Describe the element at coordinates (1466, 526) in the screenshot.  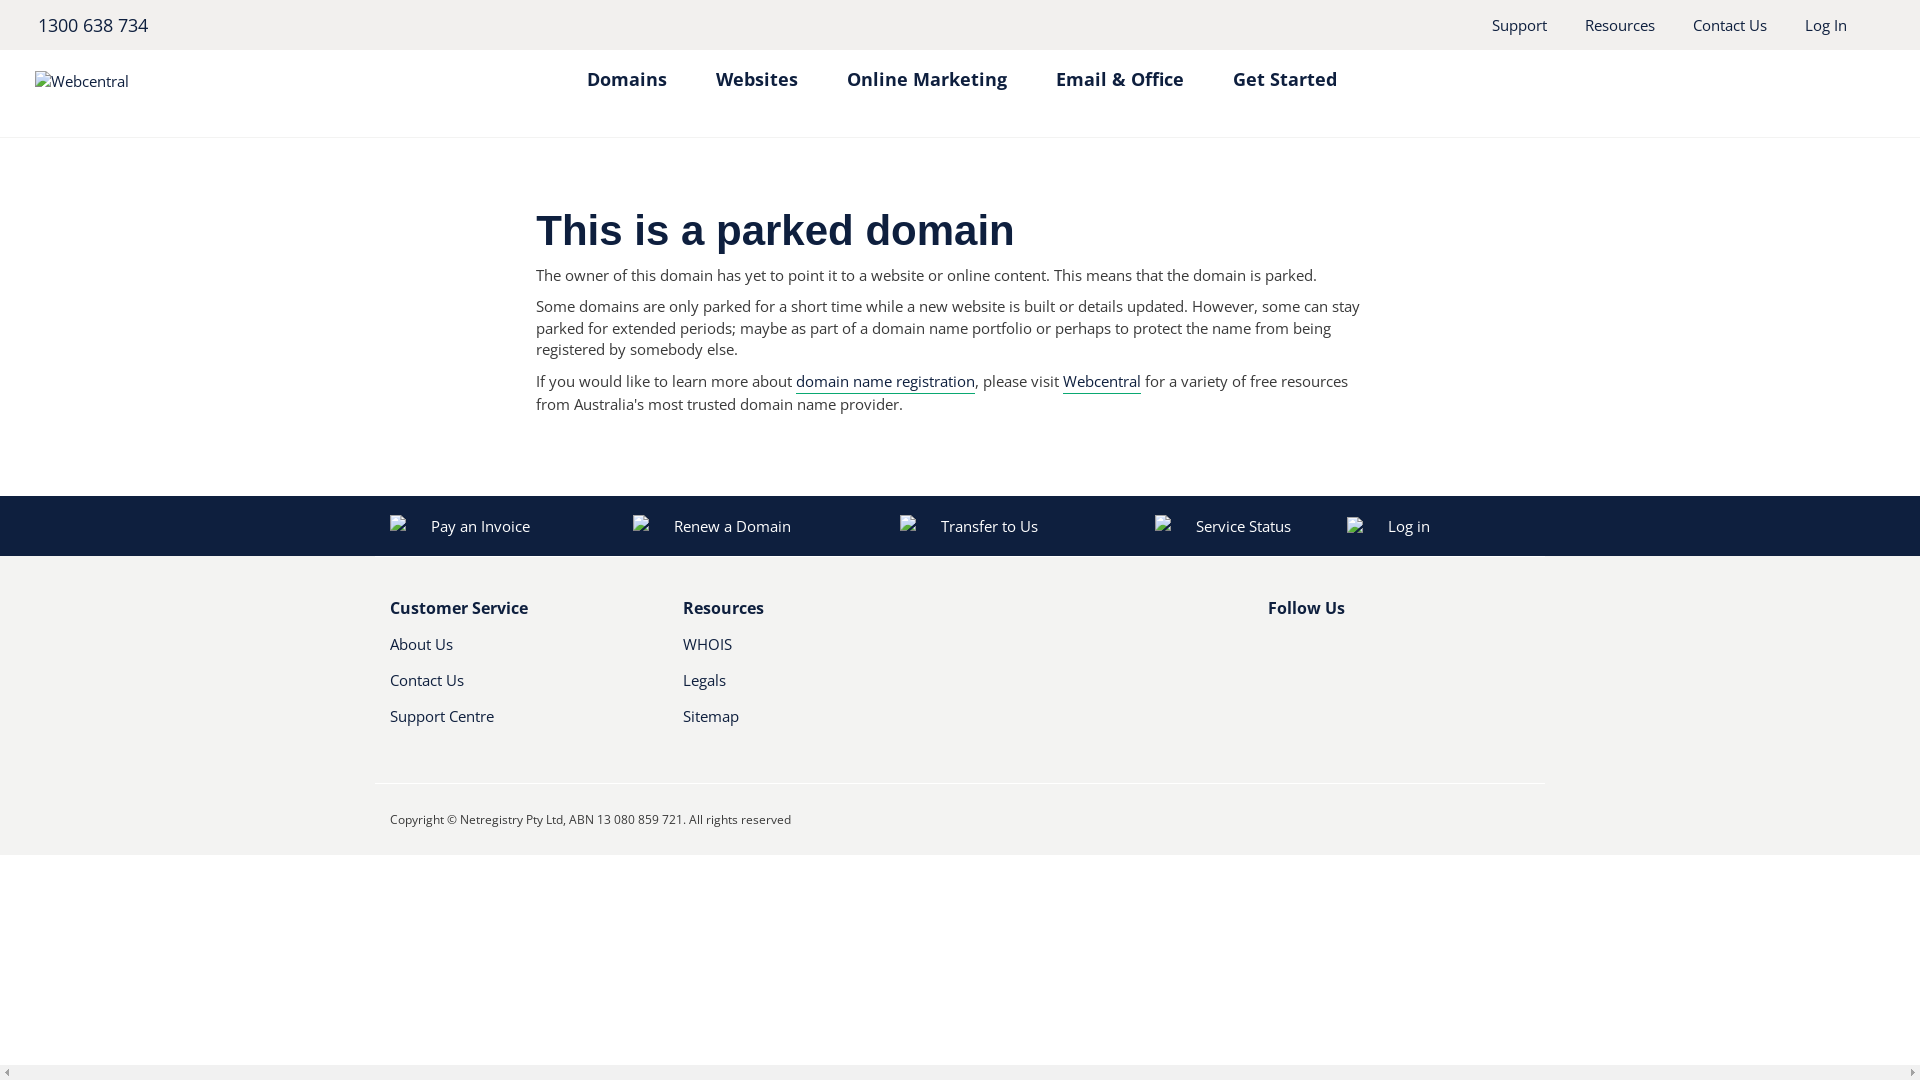
I see `Log in` at that location.